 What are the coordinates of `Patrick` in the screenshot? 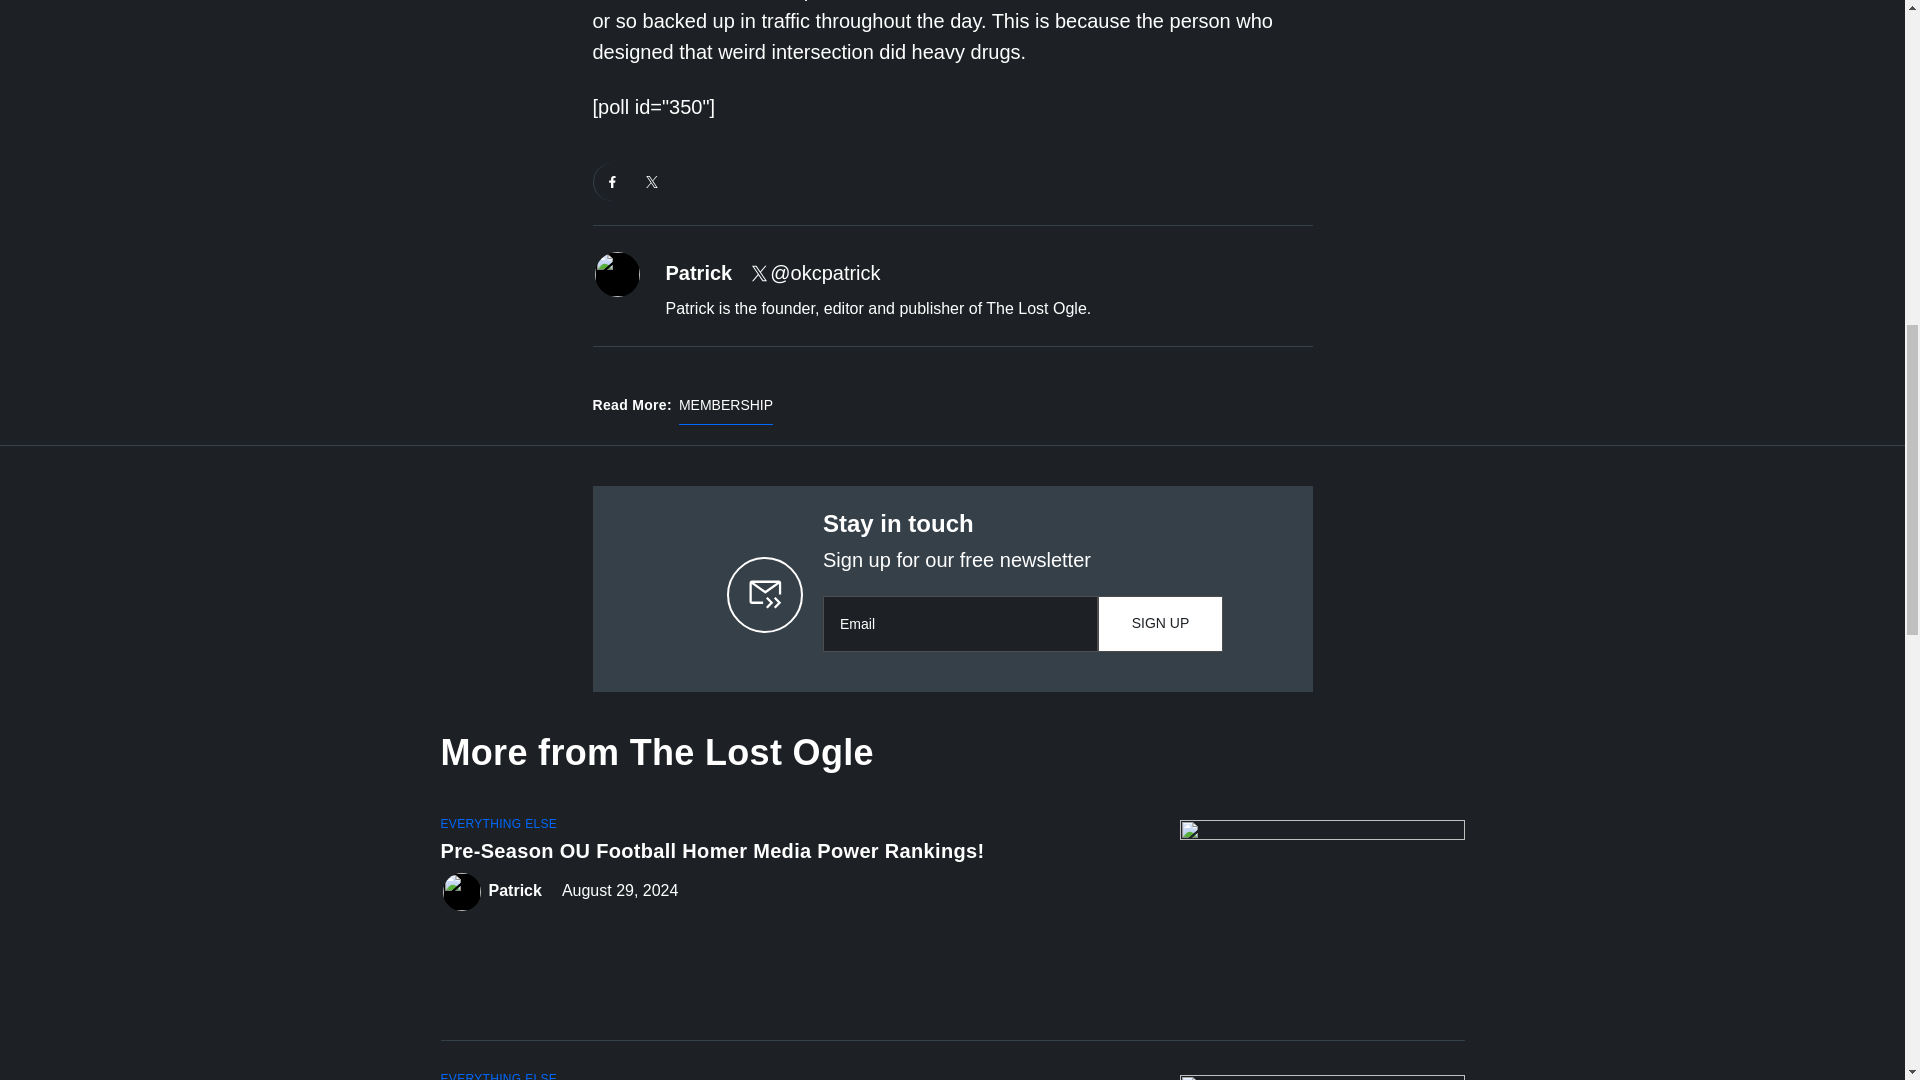 It's located at (700, 274).